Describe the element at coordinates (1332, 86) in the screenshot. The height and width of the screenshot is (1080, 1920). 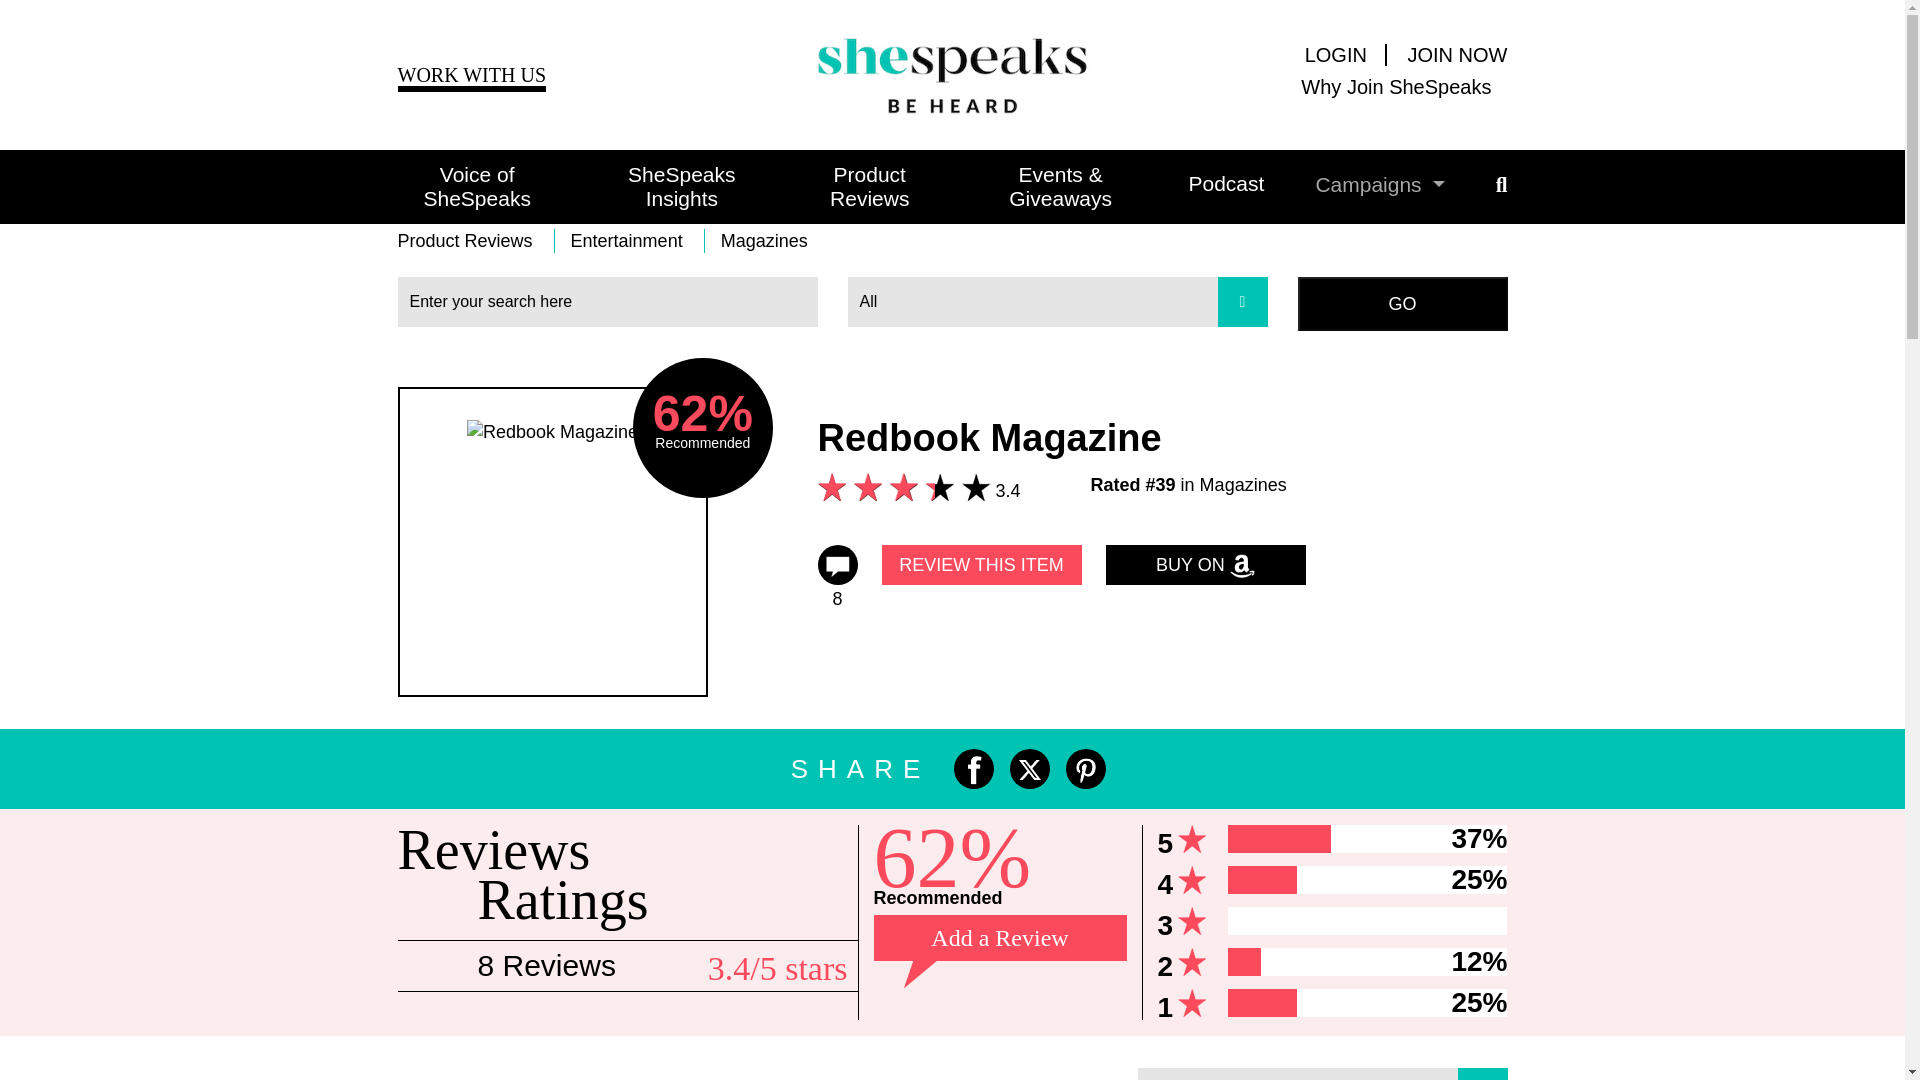
I see `Why Join SheSpeaks` at that location.